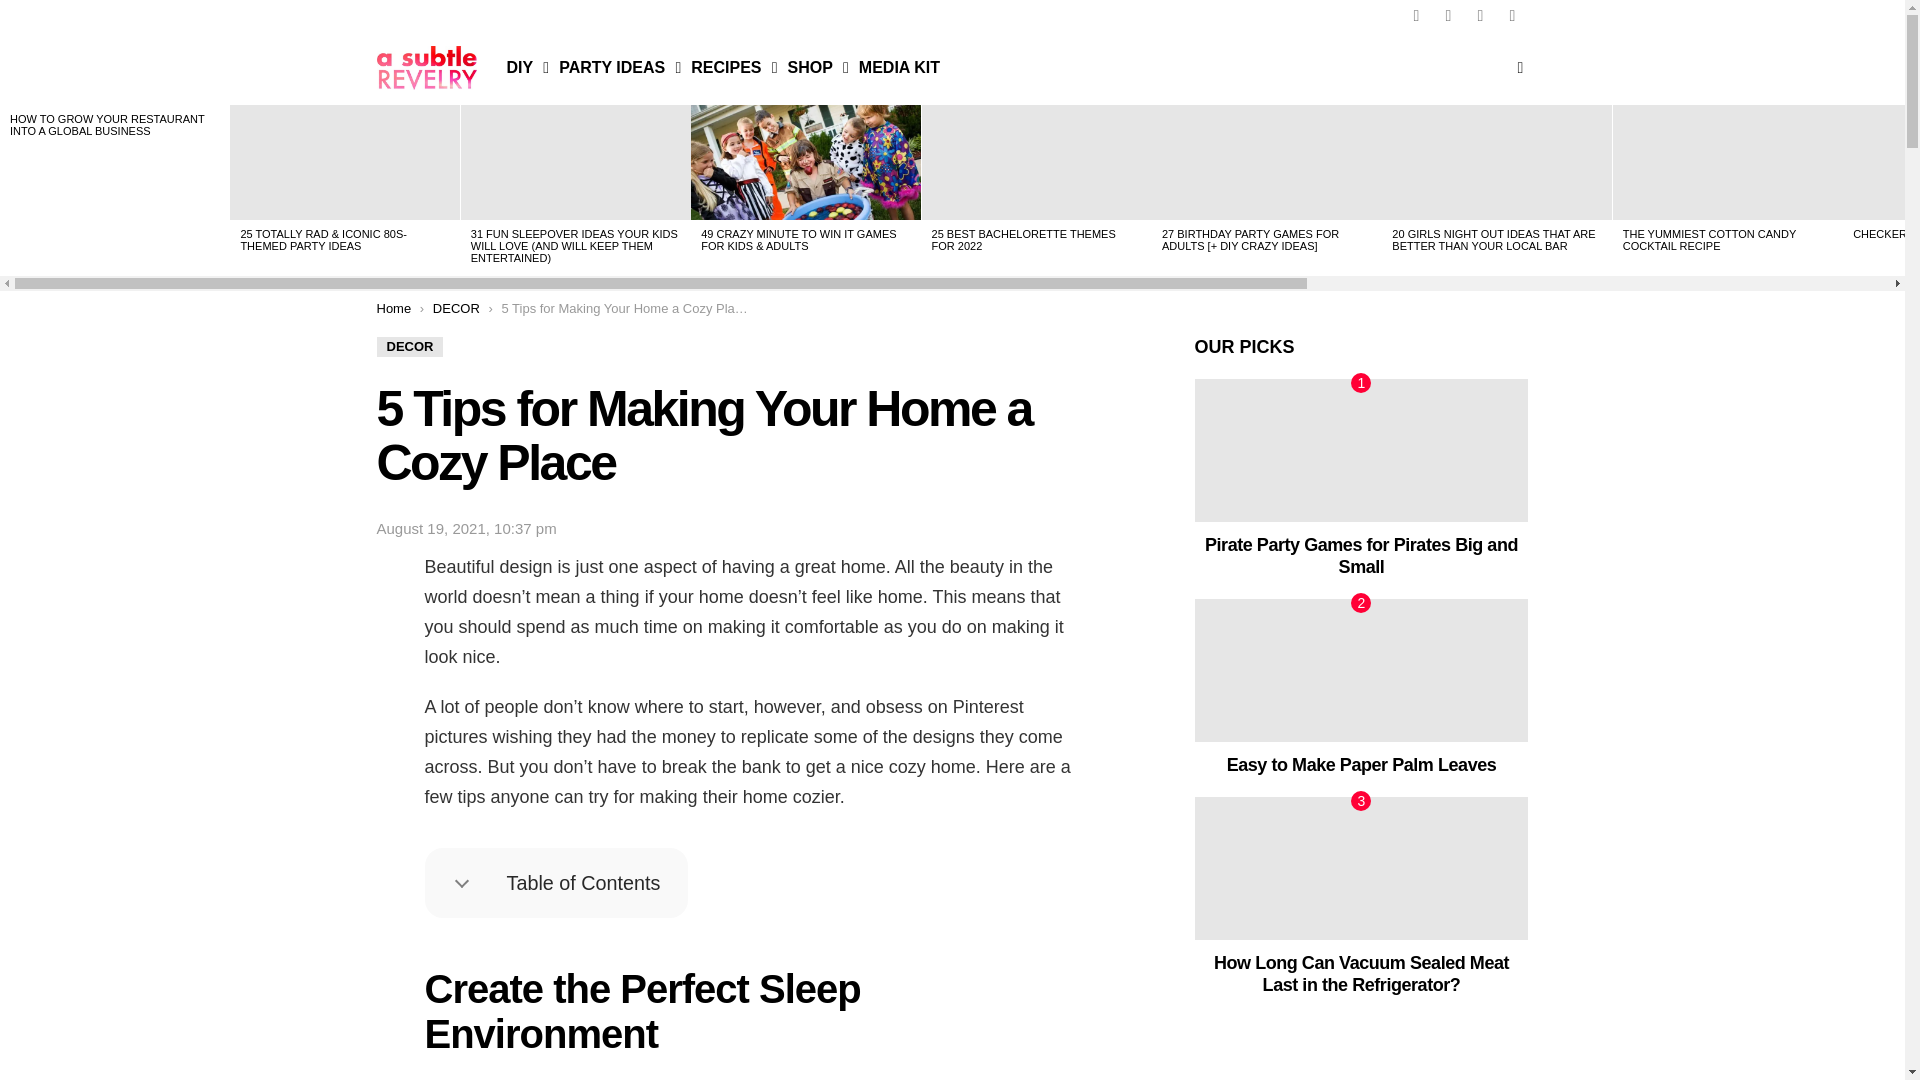 This screenshot has width=1920, height=1080. What do you see at coordinates (1036, 162) in the screenshot?
I see `25 Best Bachelorette Themes for 2022` at bounding box center [1036, 162].